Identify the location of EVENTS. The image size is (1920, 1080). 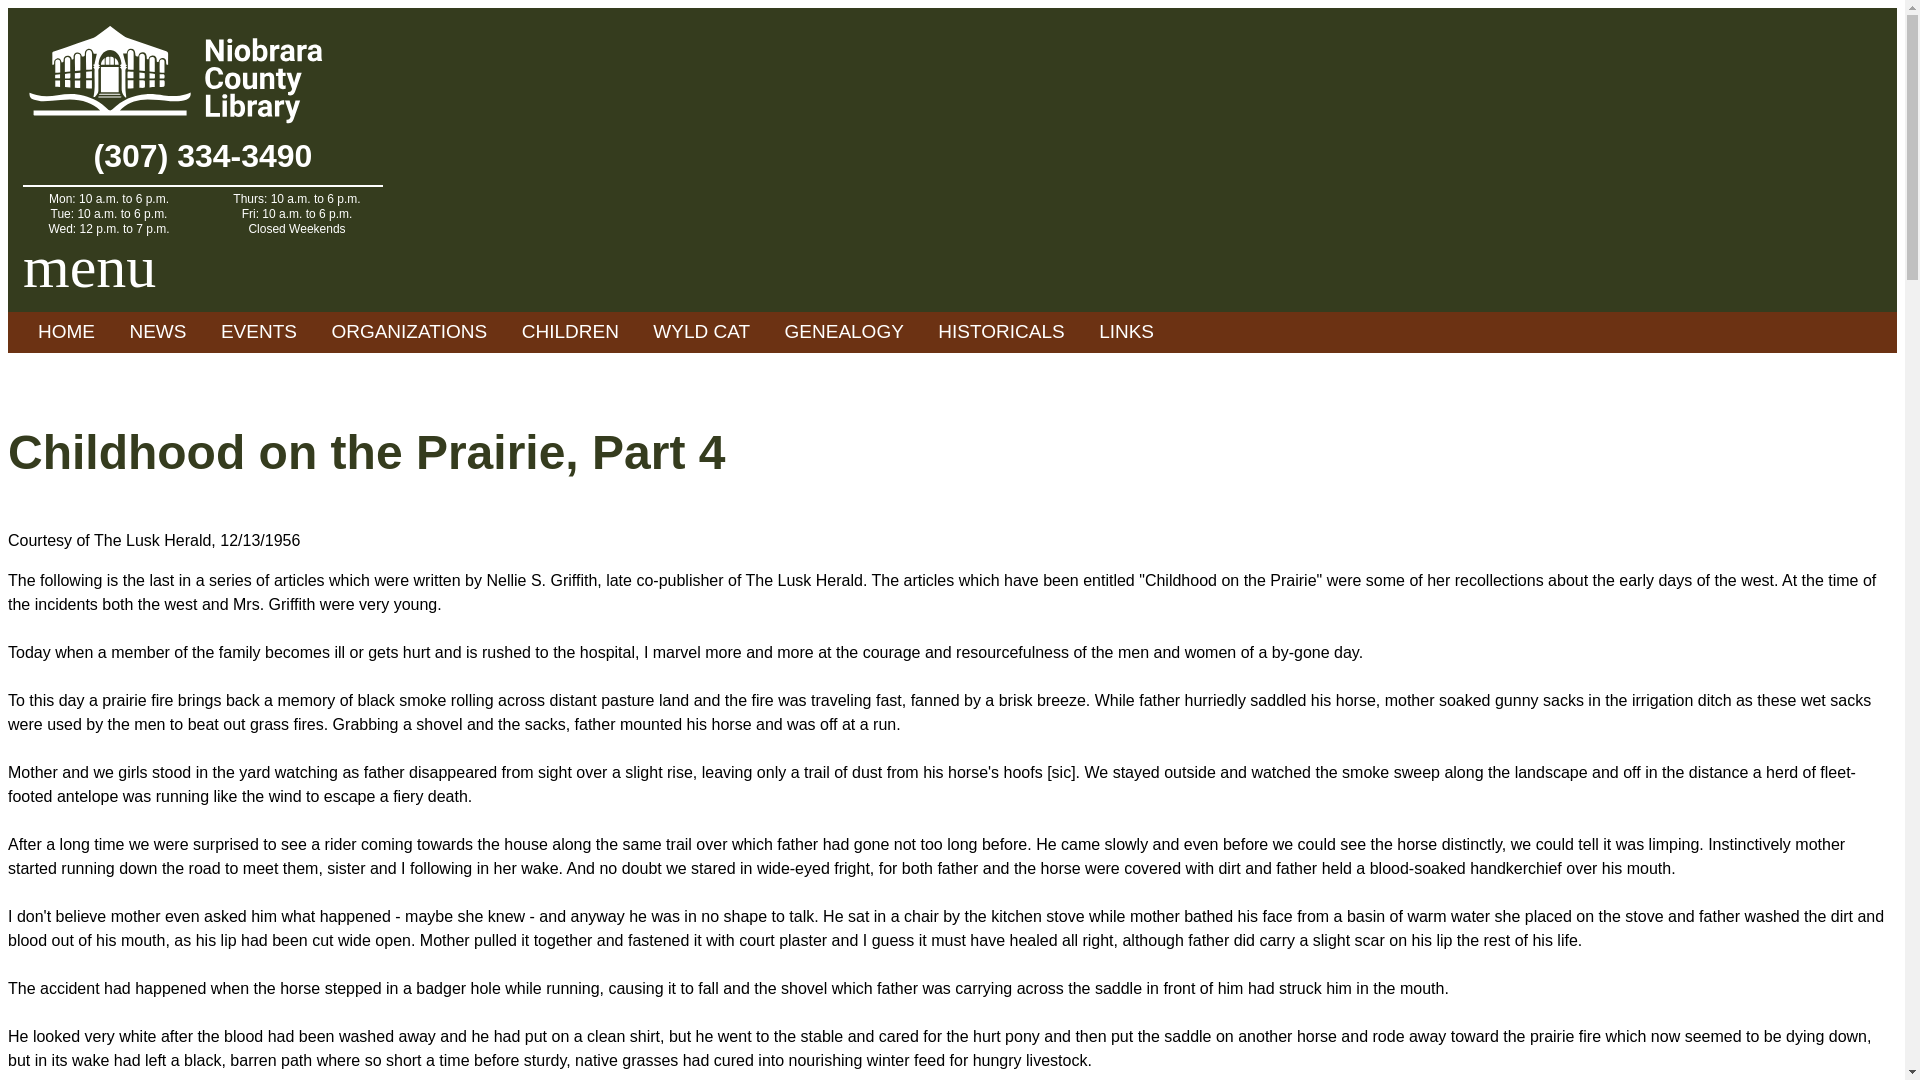
(258, 332).